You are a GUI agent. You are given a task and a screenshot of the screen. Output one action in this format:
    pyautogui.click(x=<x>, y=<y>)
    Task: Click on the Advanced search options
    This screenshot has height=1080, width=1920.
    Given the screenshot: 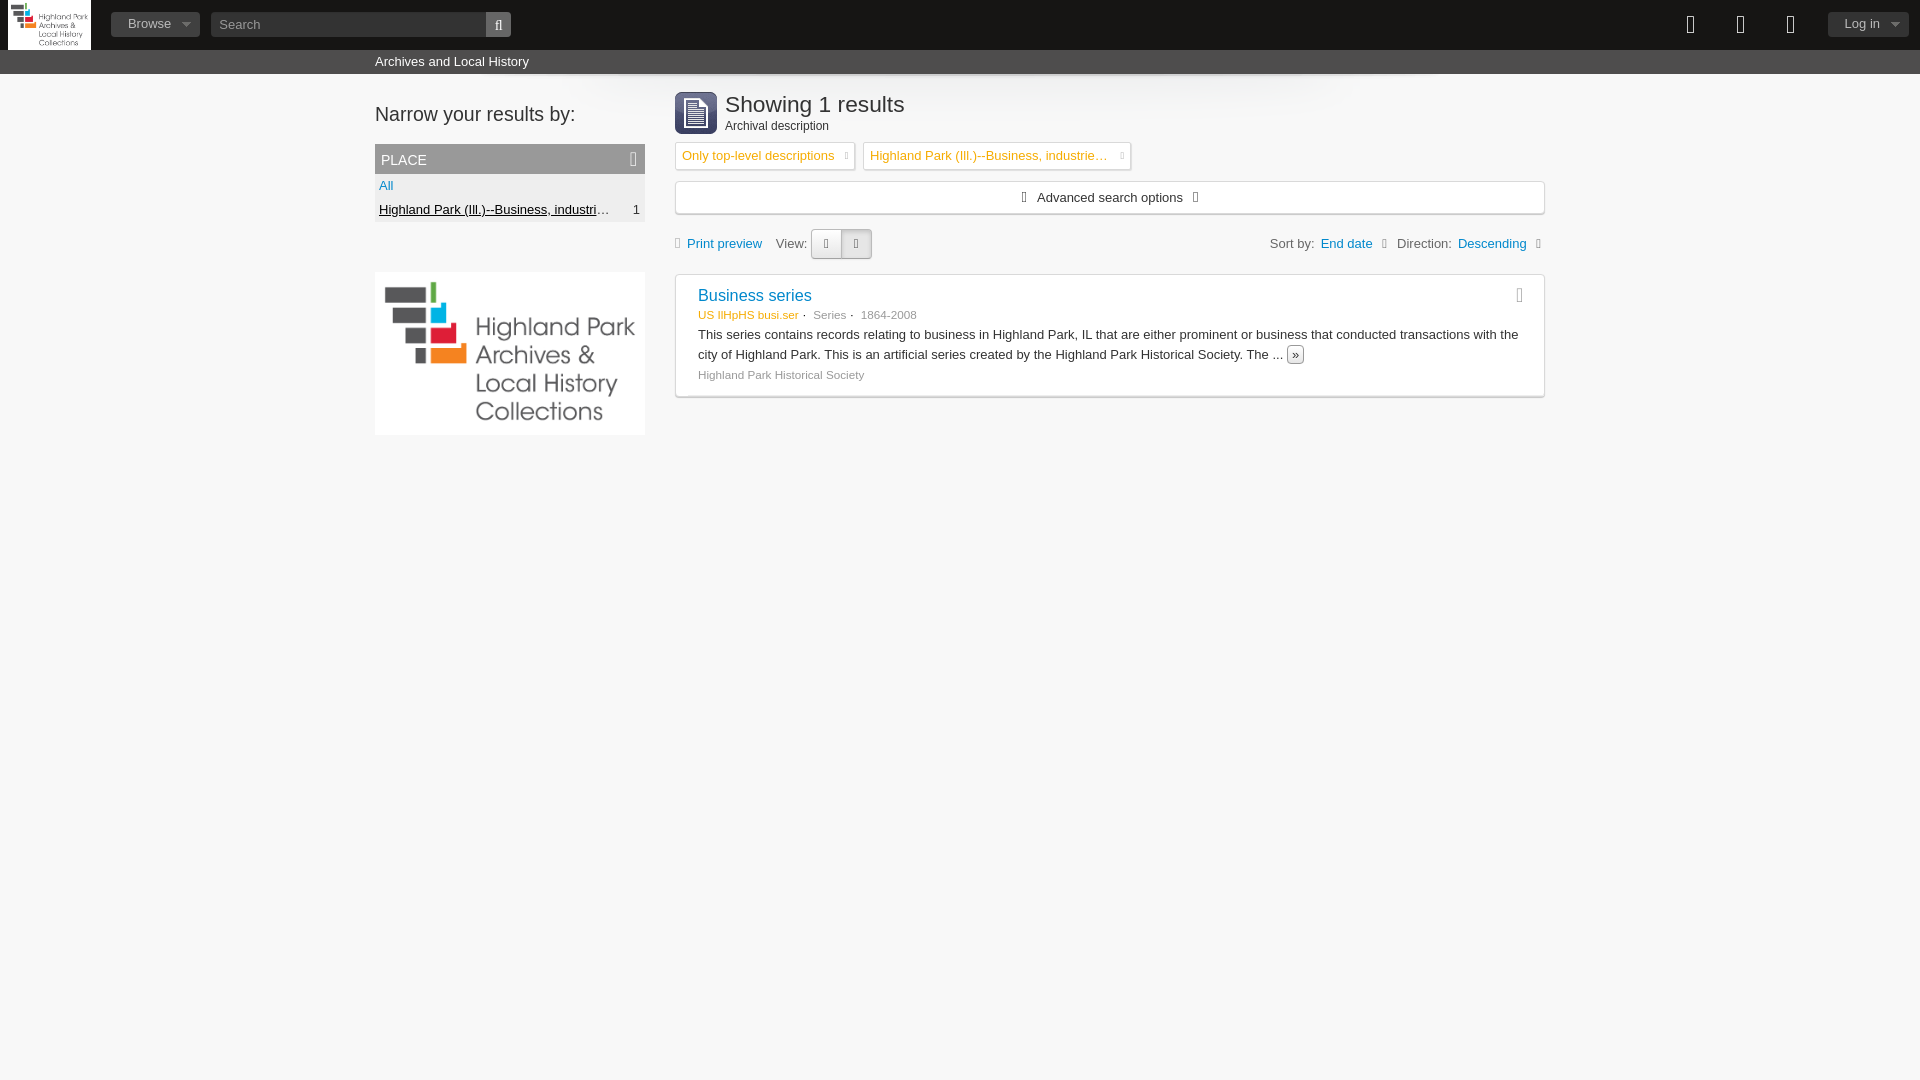 What is the action you would take?
    pyautogui.click(x=1109, y=197)
    